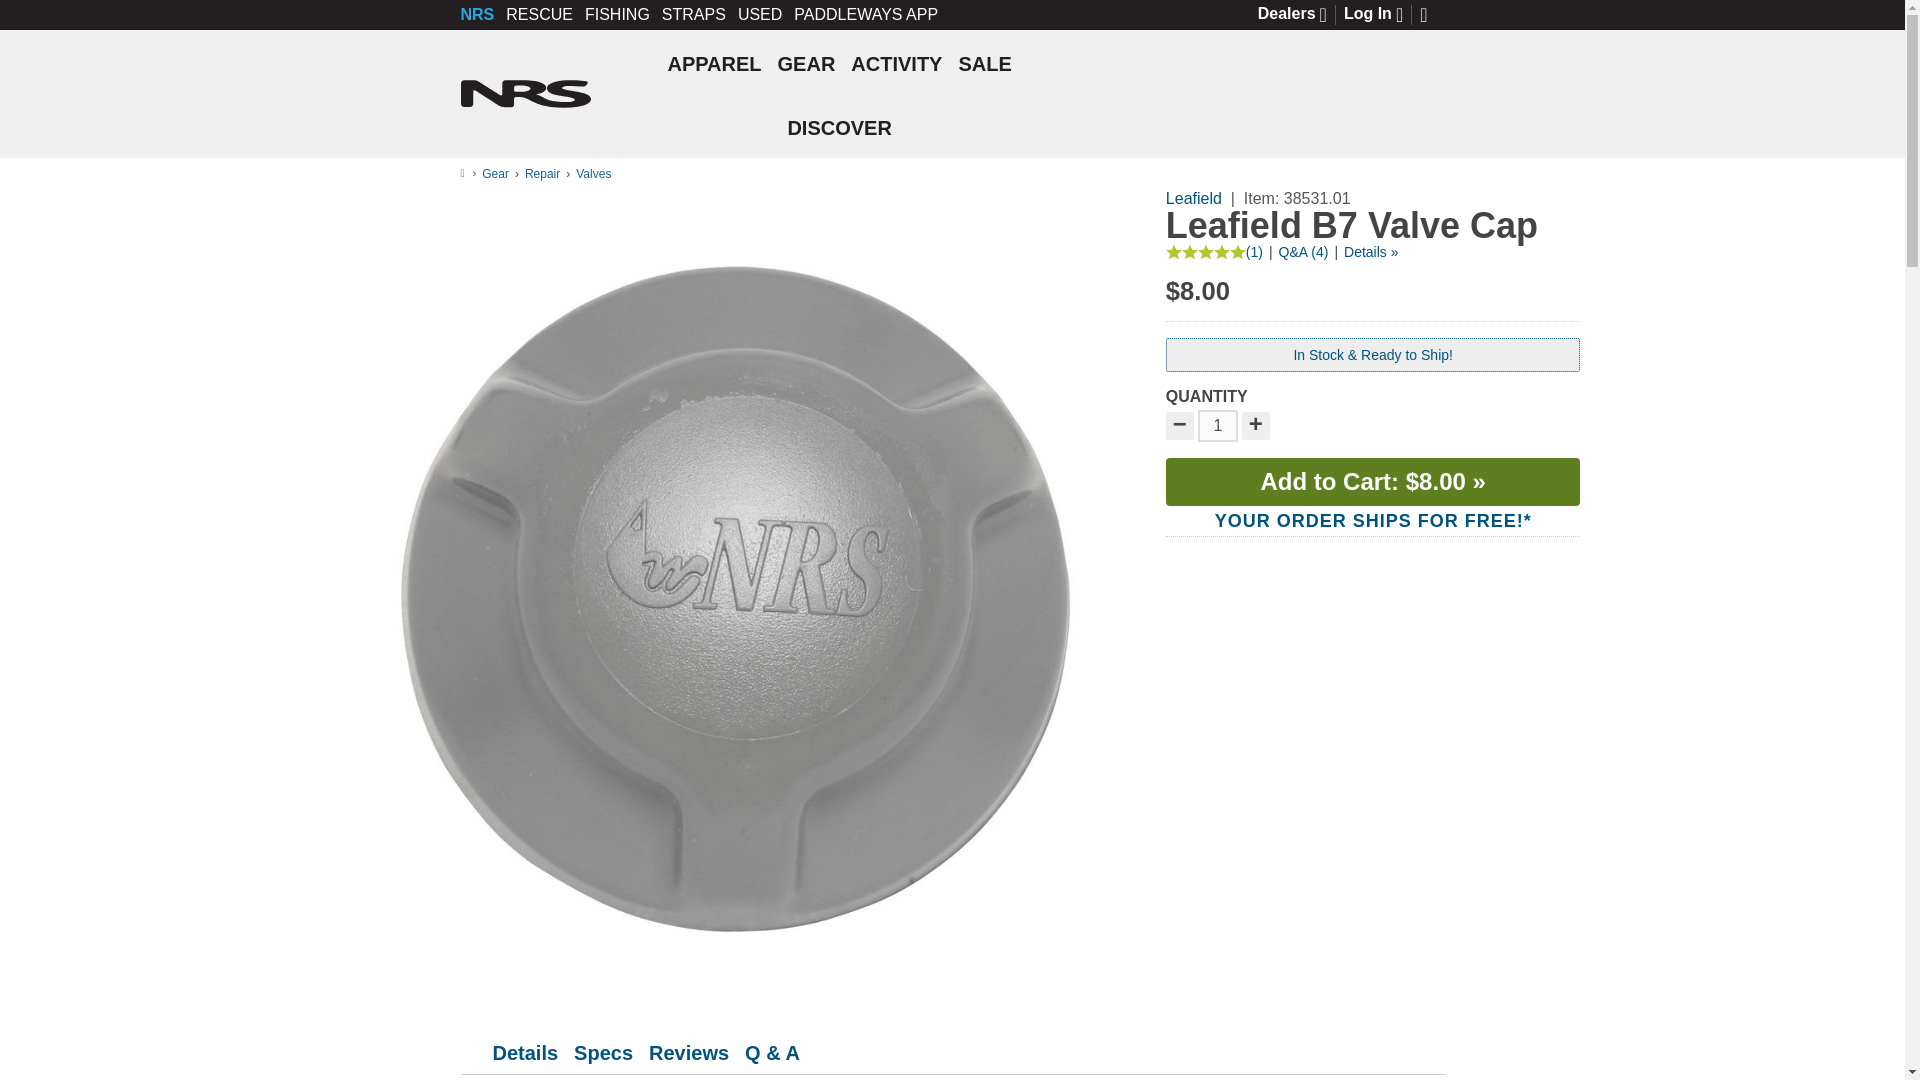  I want to click on RESCUE, so click(539, 14).